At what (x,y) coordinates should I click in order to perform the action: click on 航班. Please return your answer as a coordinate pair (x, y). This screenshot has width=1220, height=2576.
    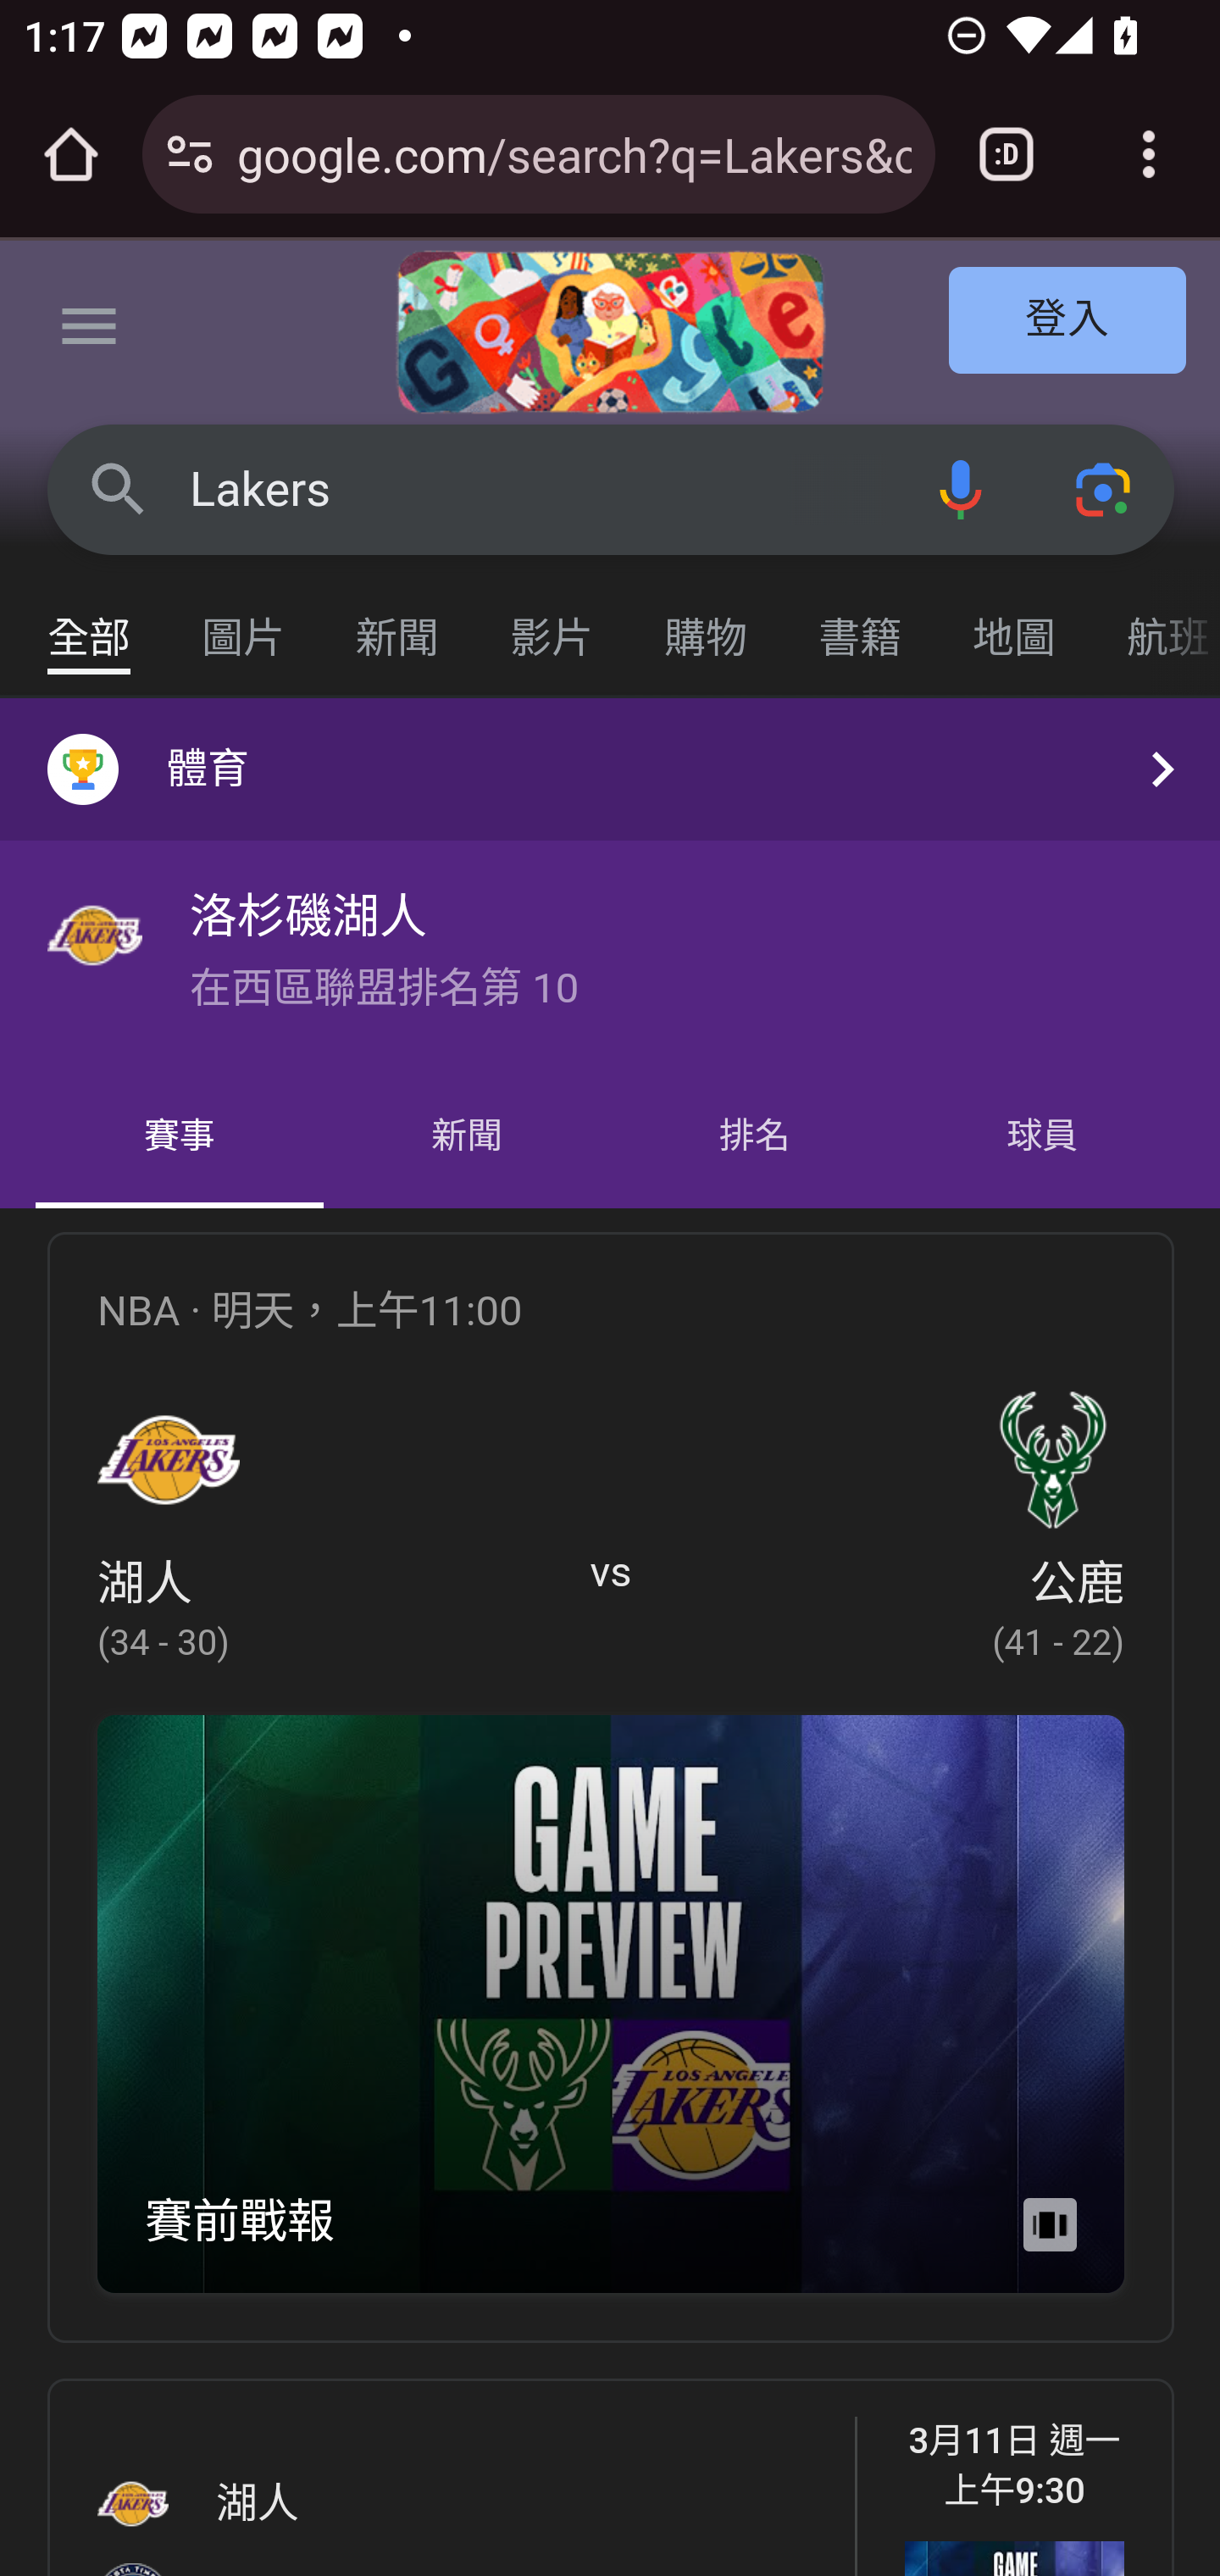
    Looking at the image, I should click on (1156, 622).